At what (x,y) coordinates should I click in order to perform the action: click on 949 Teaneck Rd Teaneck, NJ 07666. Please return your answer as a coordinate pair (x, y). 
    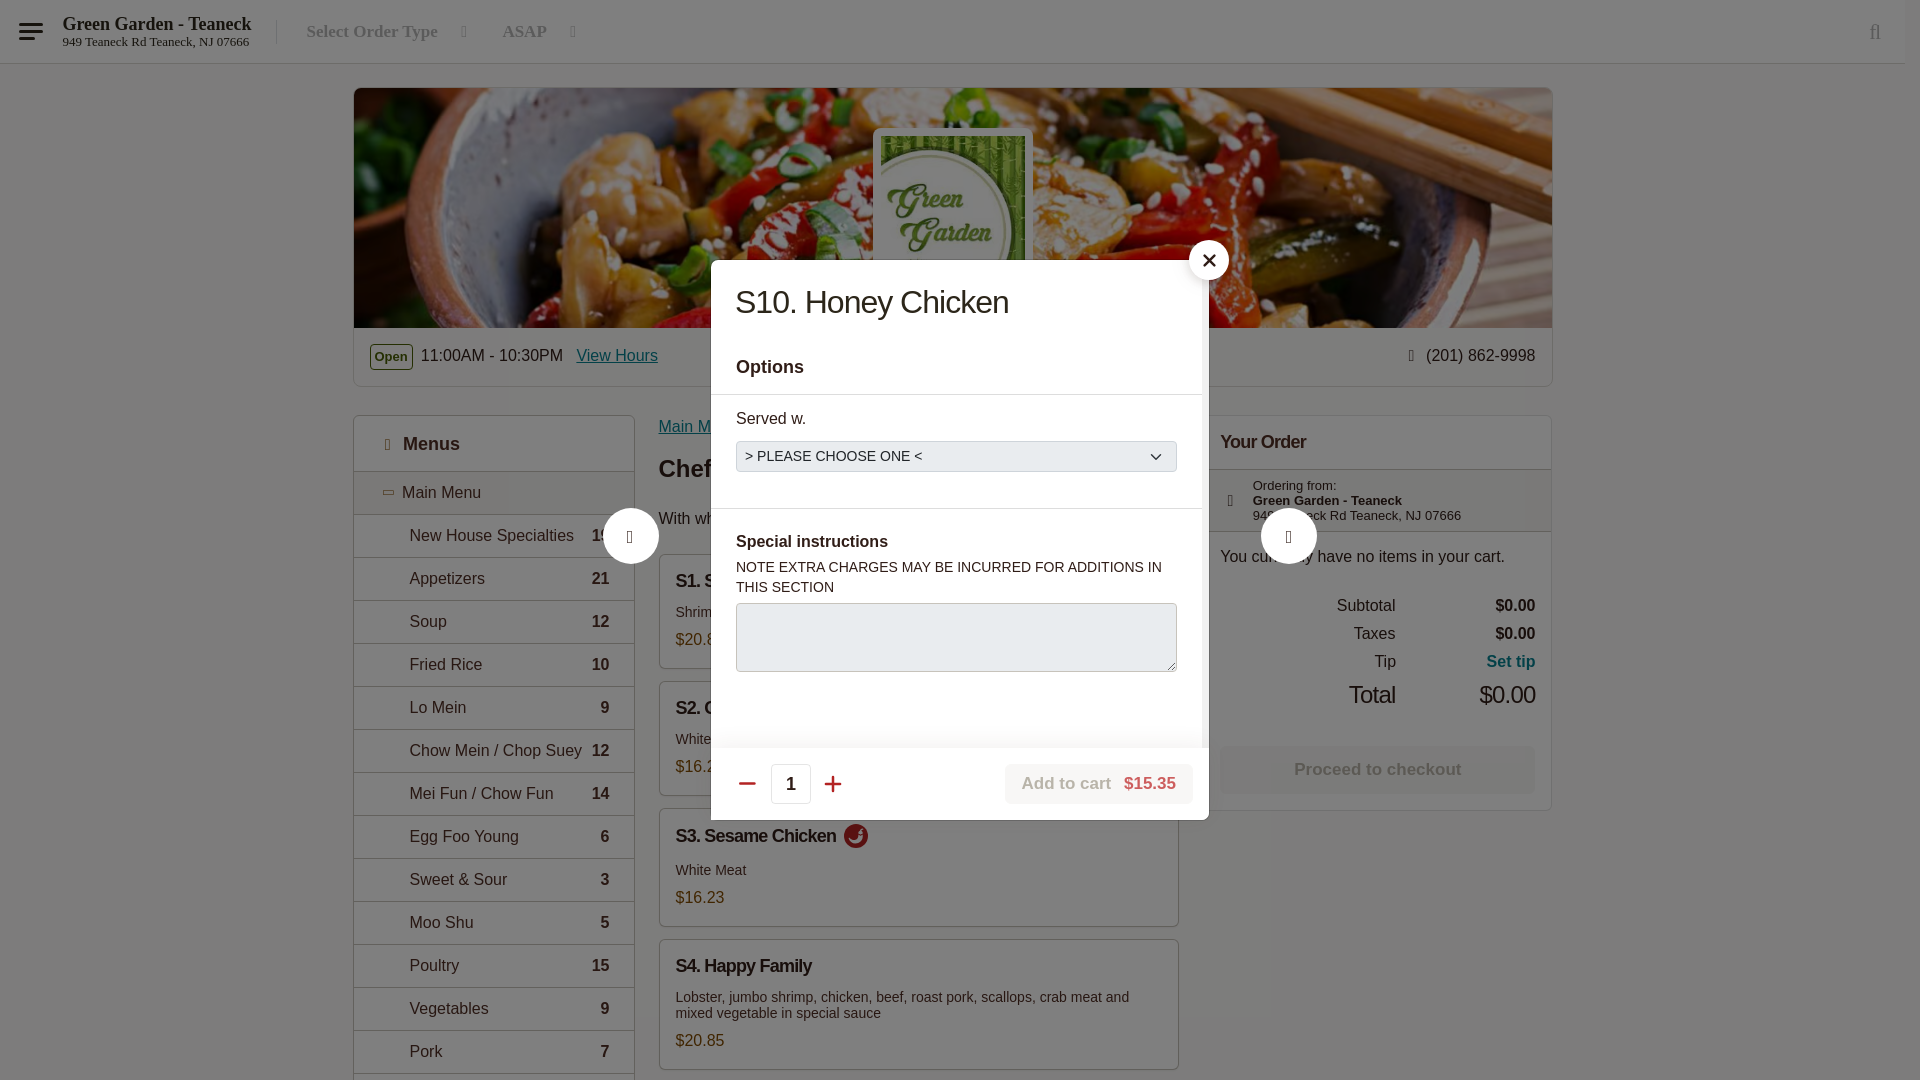
    Looking at the image, I should click on (1376, 770).